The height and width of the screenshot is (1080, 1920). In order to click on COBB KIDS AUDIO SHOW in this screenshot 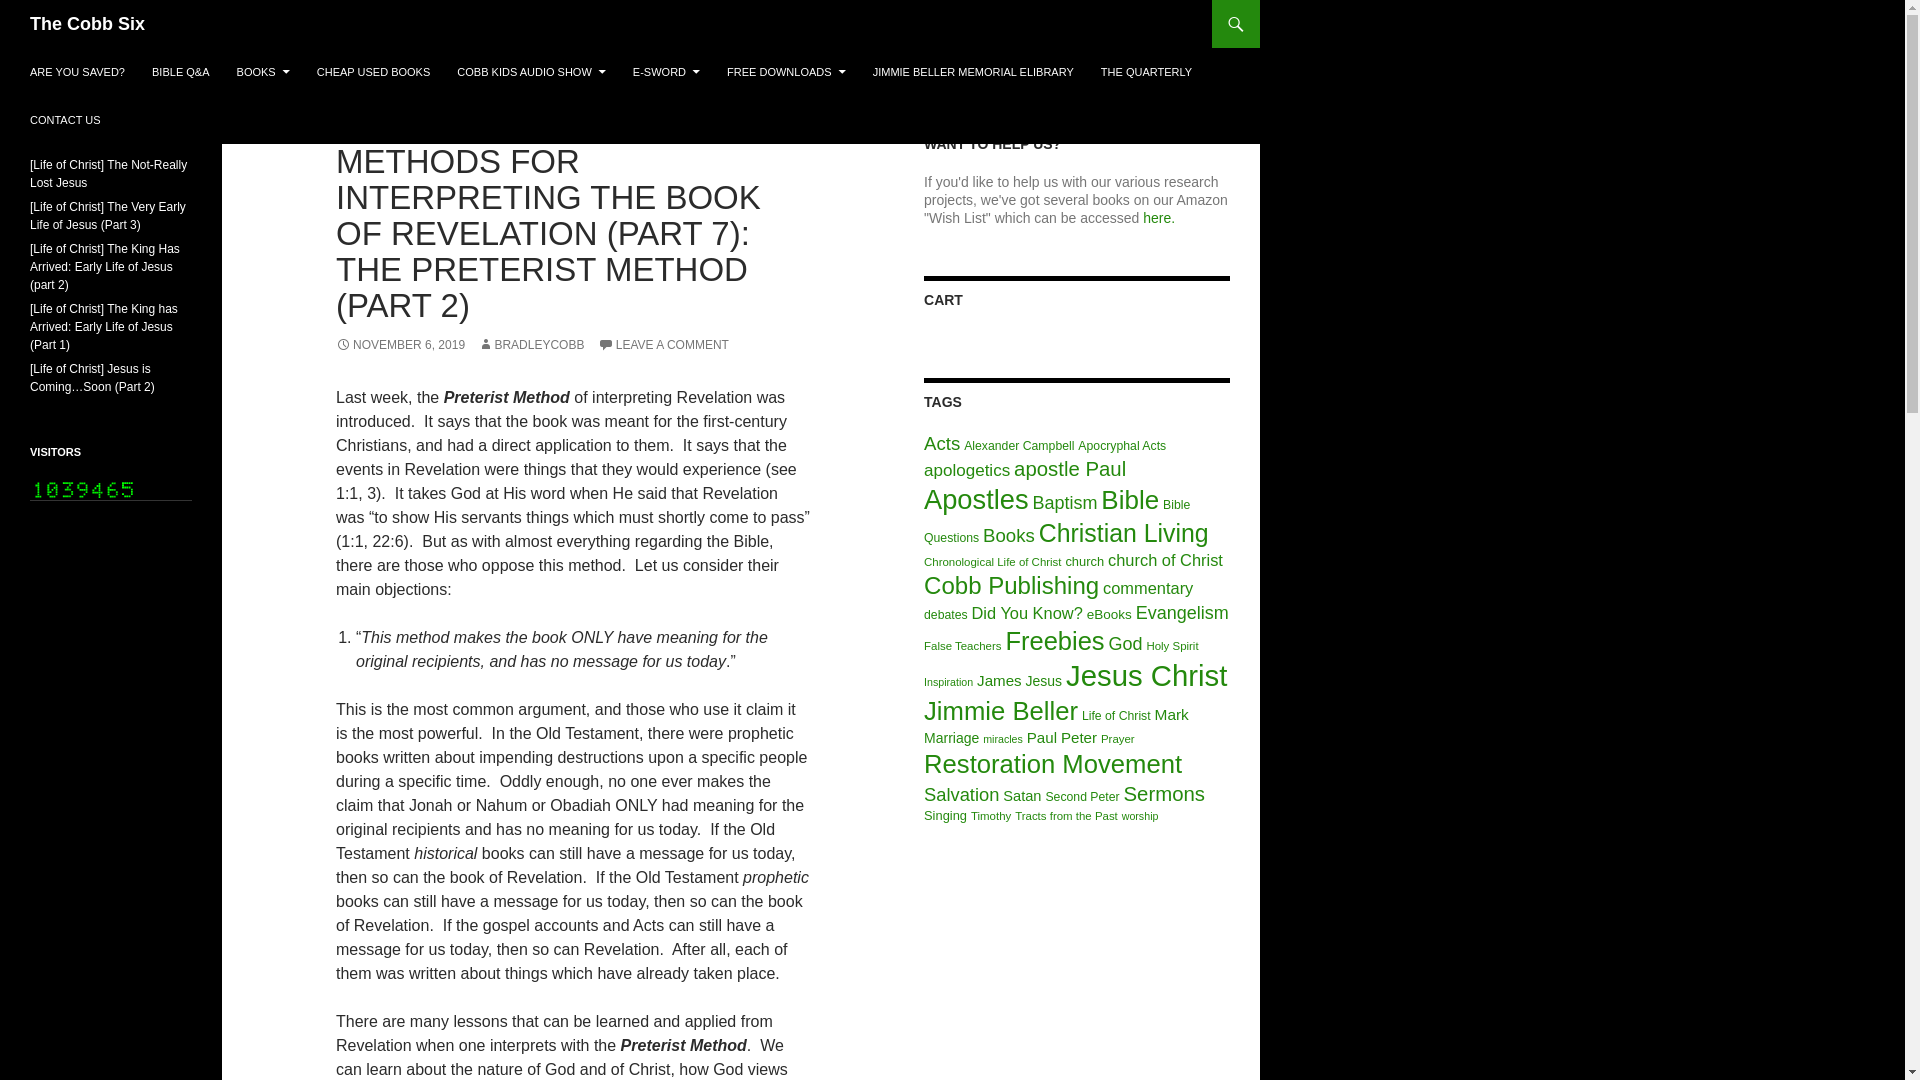, I will do `click(530, 72)`.